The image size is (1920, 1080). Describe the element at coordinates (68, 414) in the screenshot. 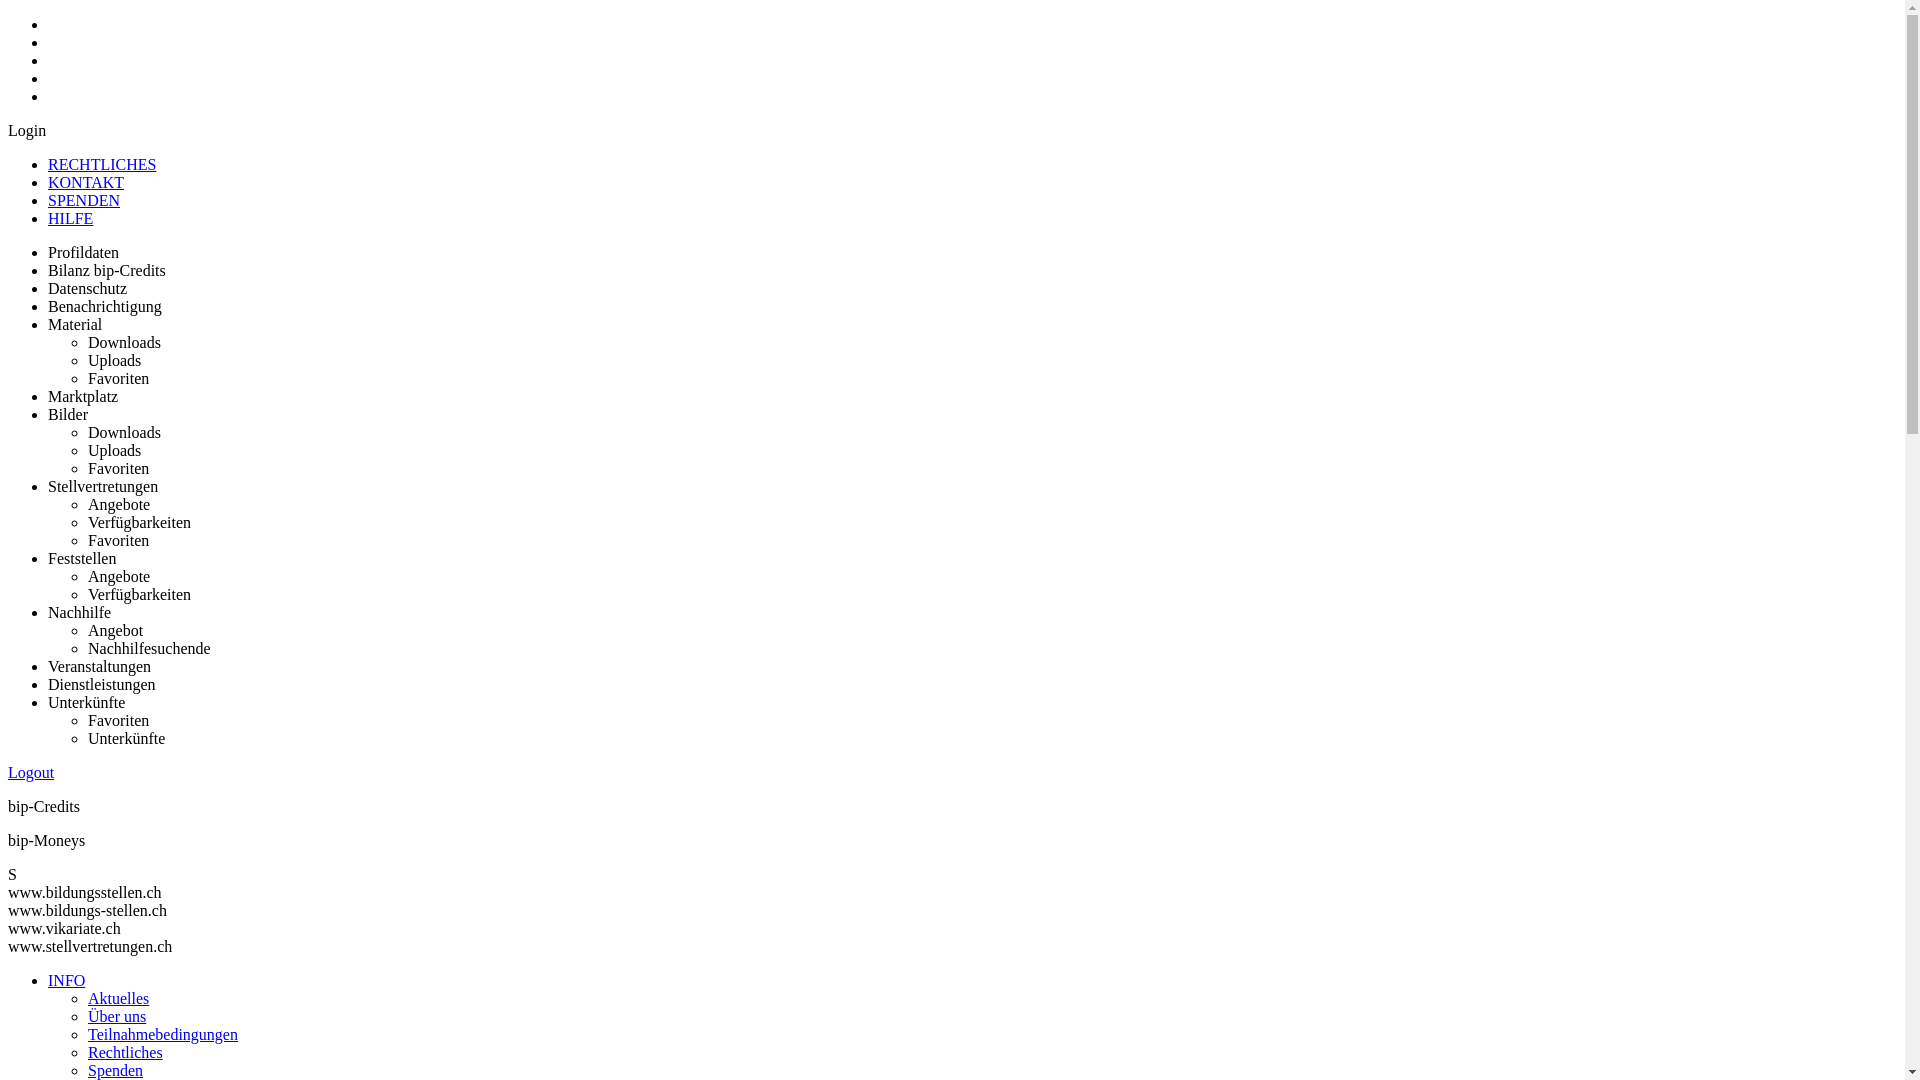

I see `Bilder` at that location.